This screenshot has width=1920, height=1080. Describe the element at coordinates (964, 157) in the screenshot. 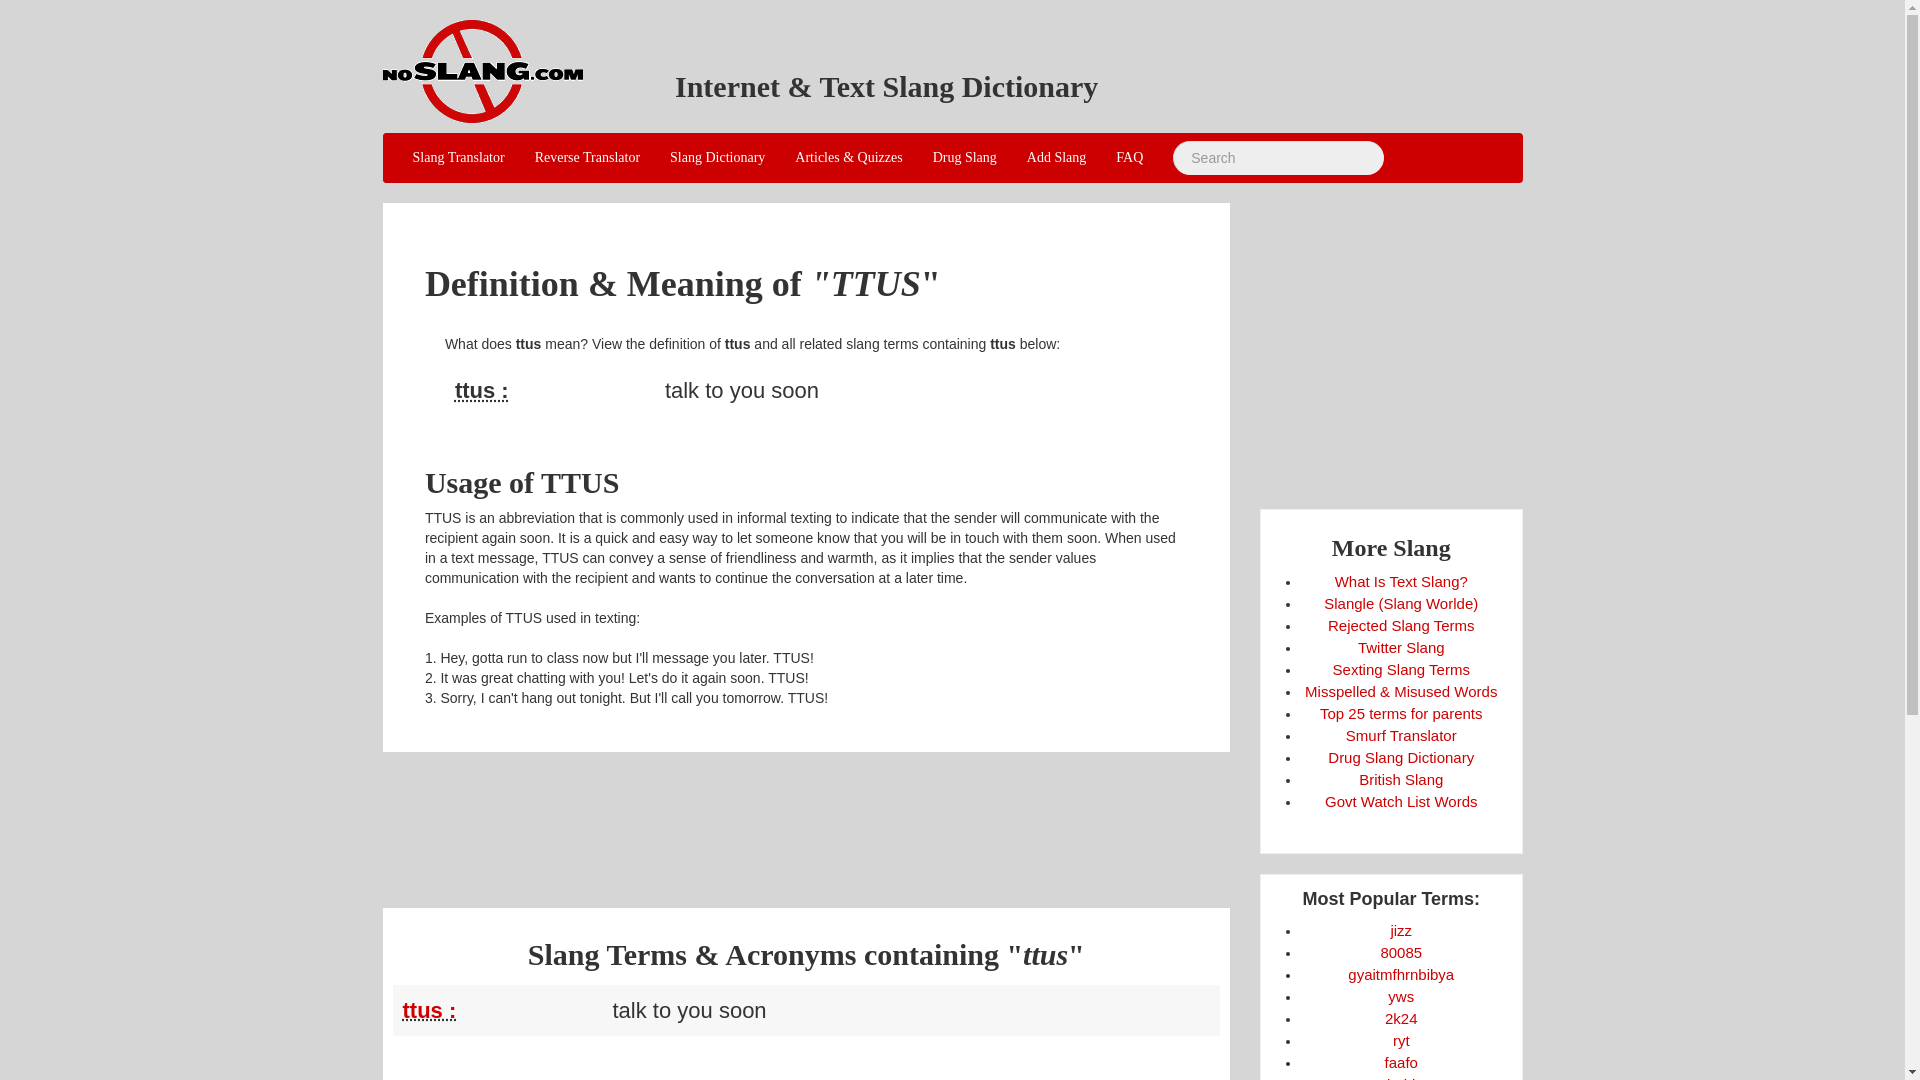

I see `Drug Slang` at that location.